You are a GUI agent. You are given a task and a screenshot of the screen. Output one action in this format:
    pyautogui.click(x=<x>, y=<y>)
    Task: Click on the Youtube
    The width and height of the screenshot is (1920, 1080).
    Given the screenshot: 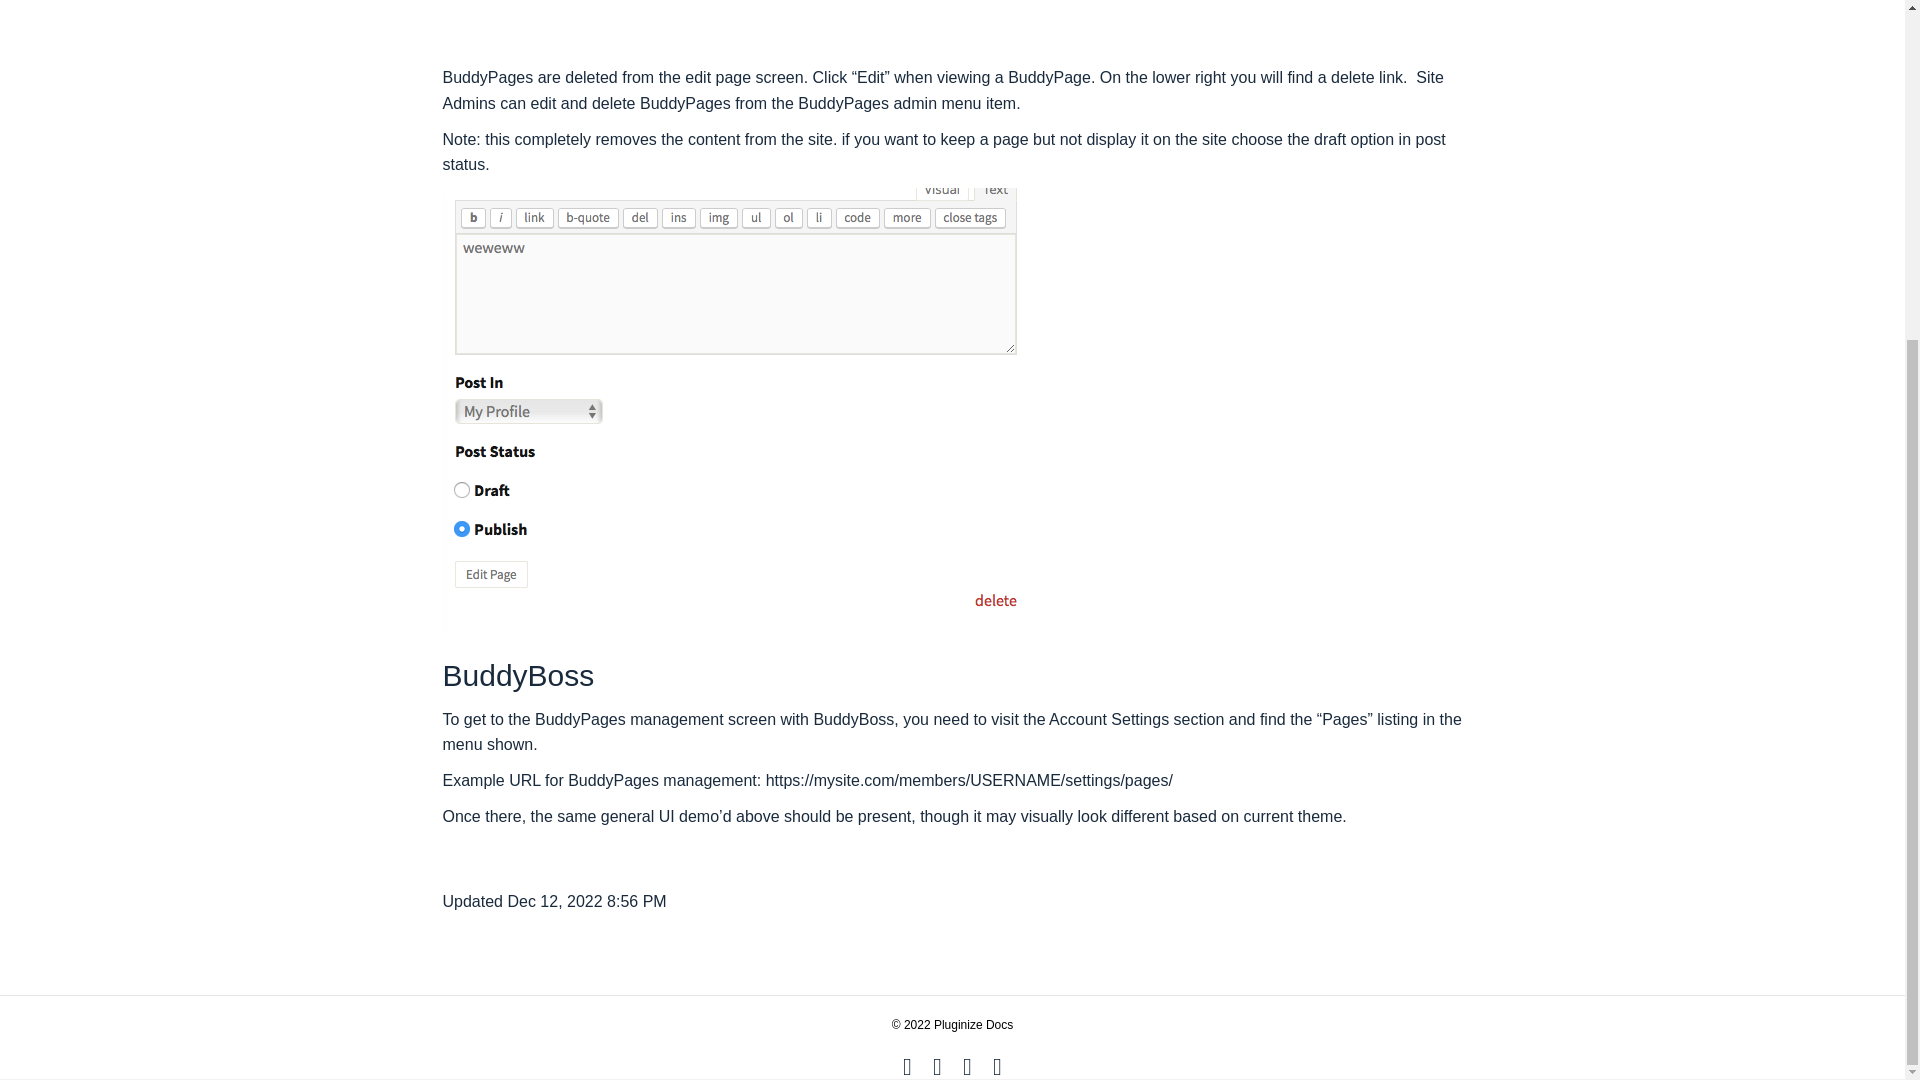 What is the action you would take?
    pyautogui.click(x=966, y=1066)
    